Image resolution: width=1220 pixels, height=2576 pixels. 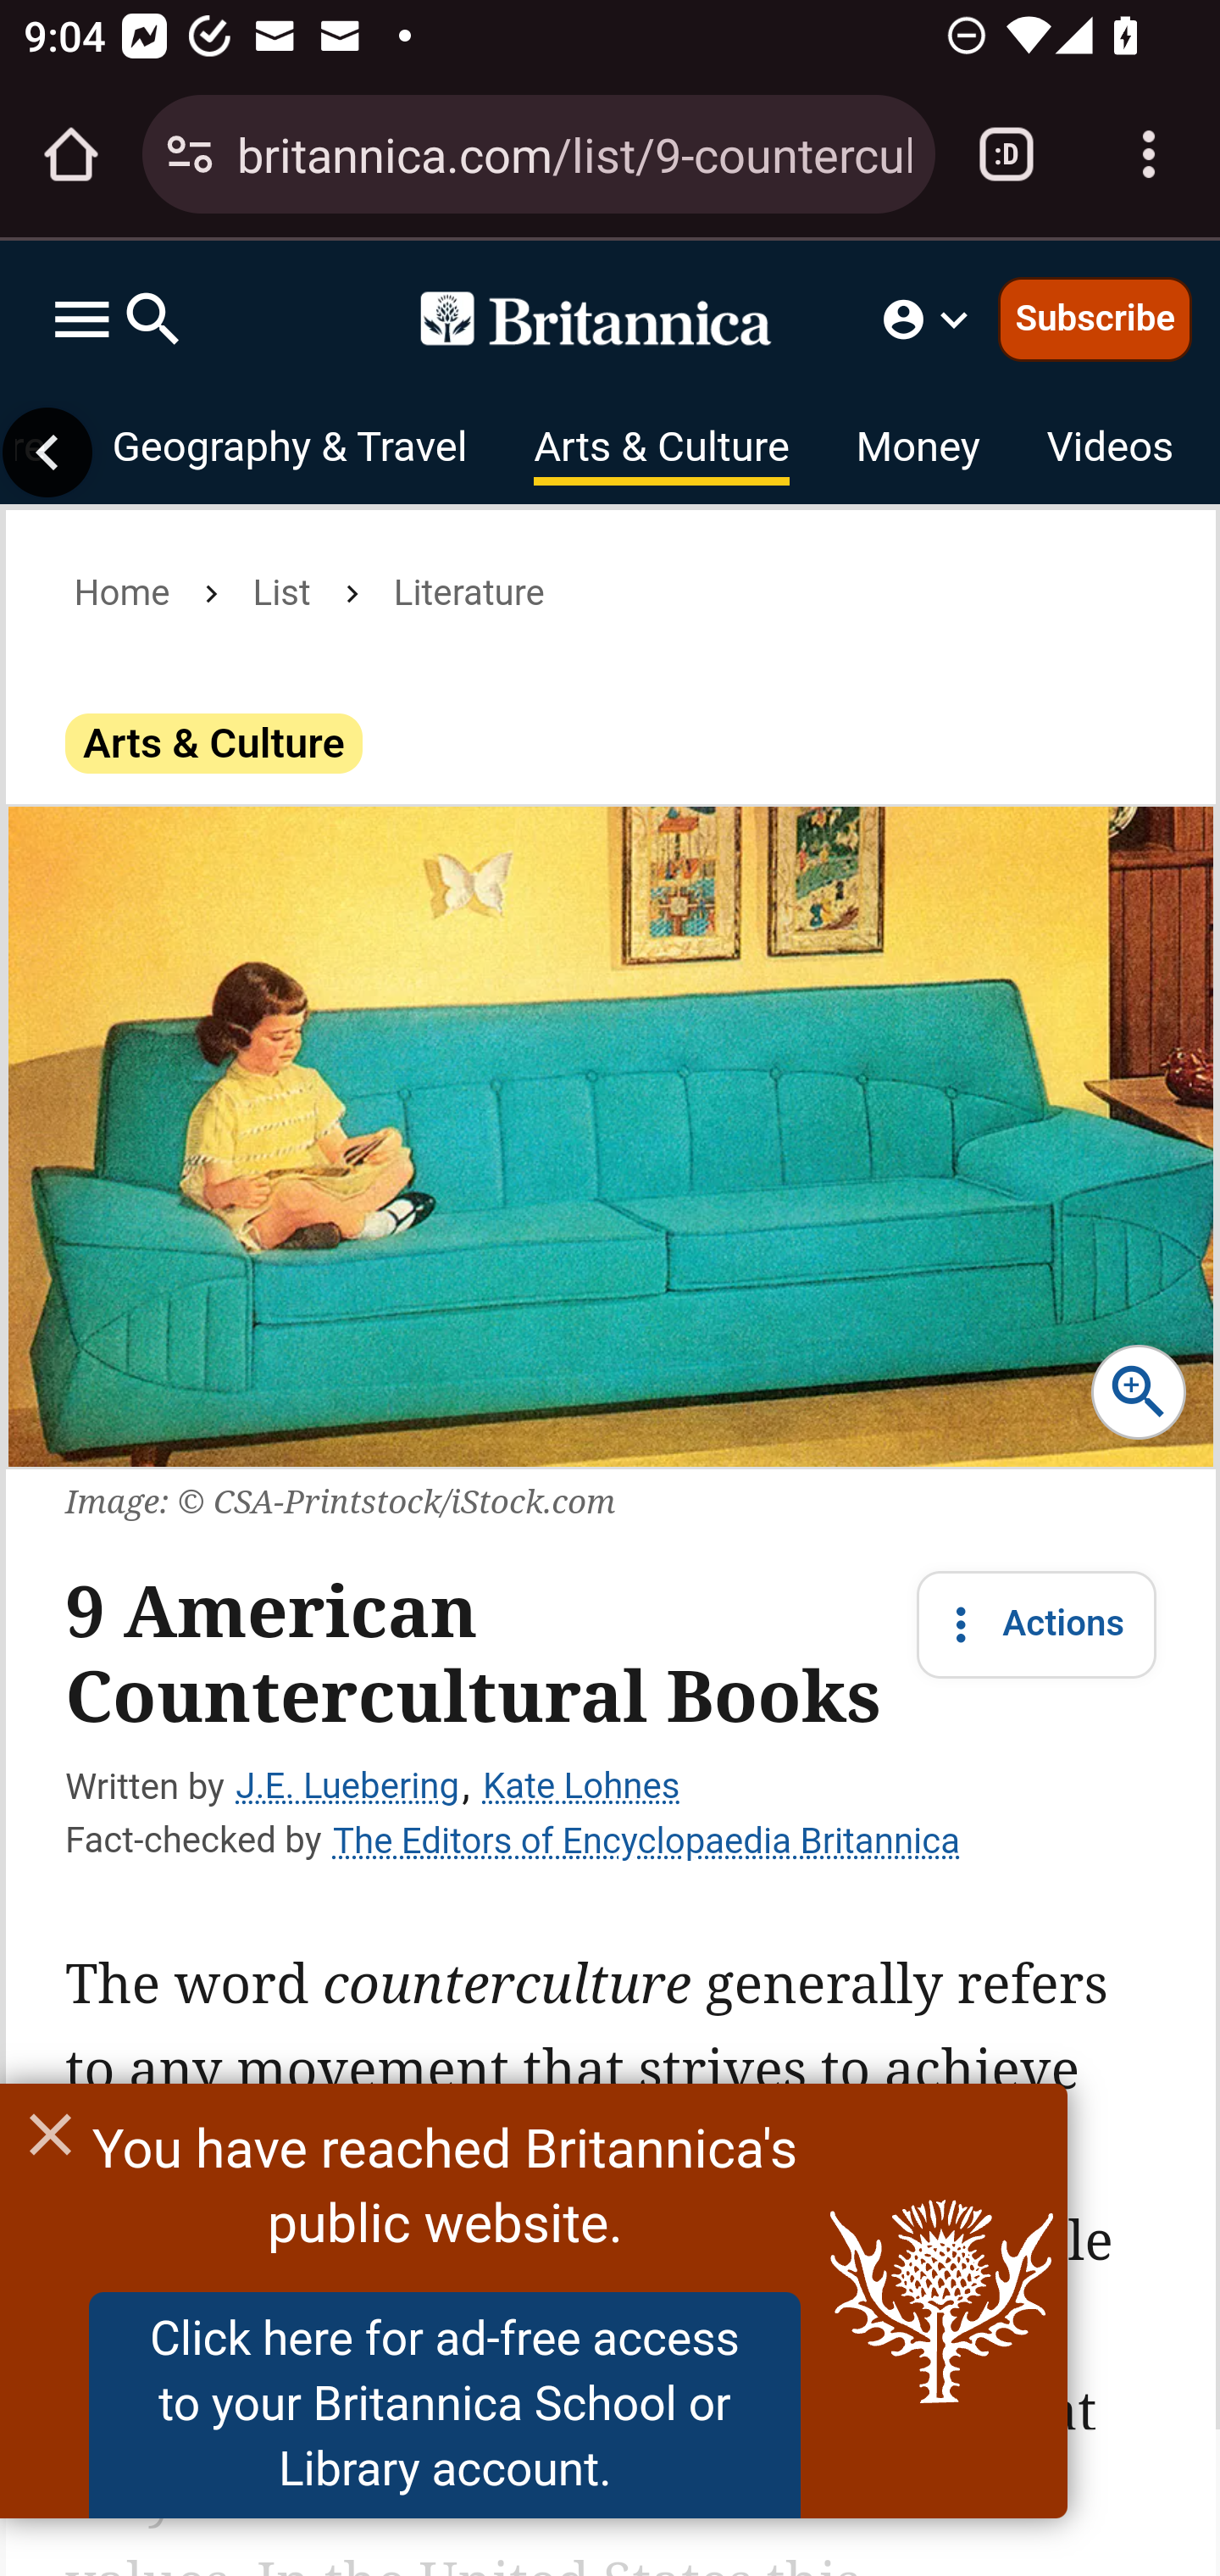 I want to click on Open the home page, so click(x=71, y=154).